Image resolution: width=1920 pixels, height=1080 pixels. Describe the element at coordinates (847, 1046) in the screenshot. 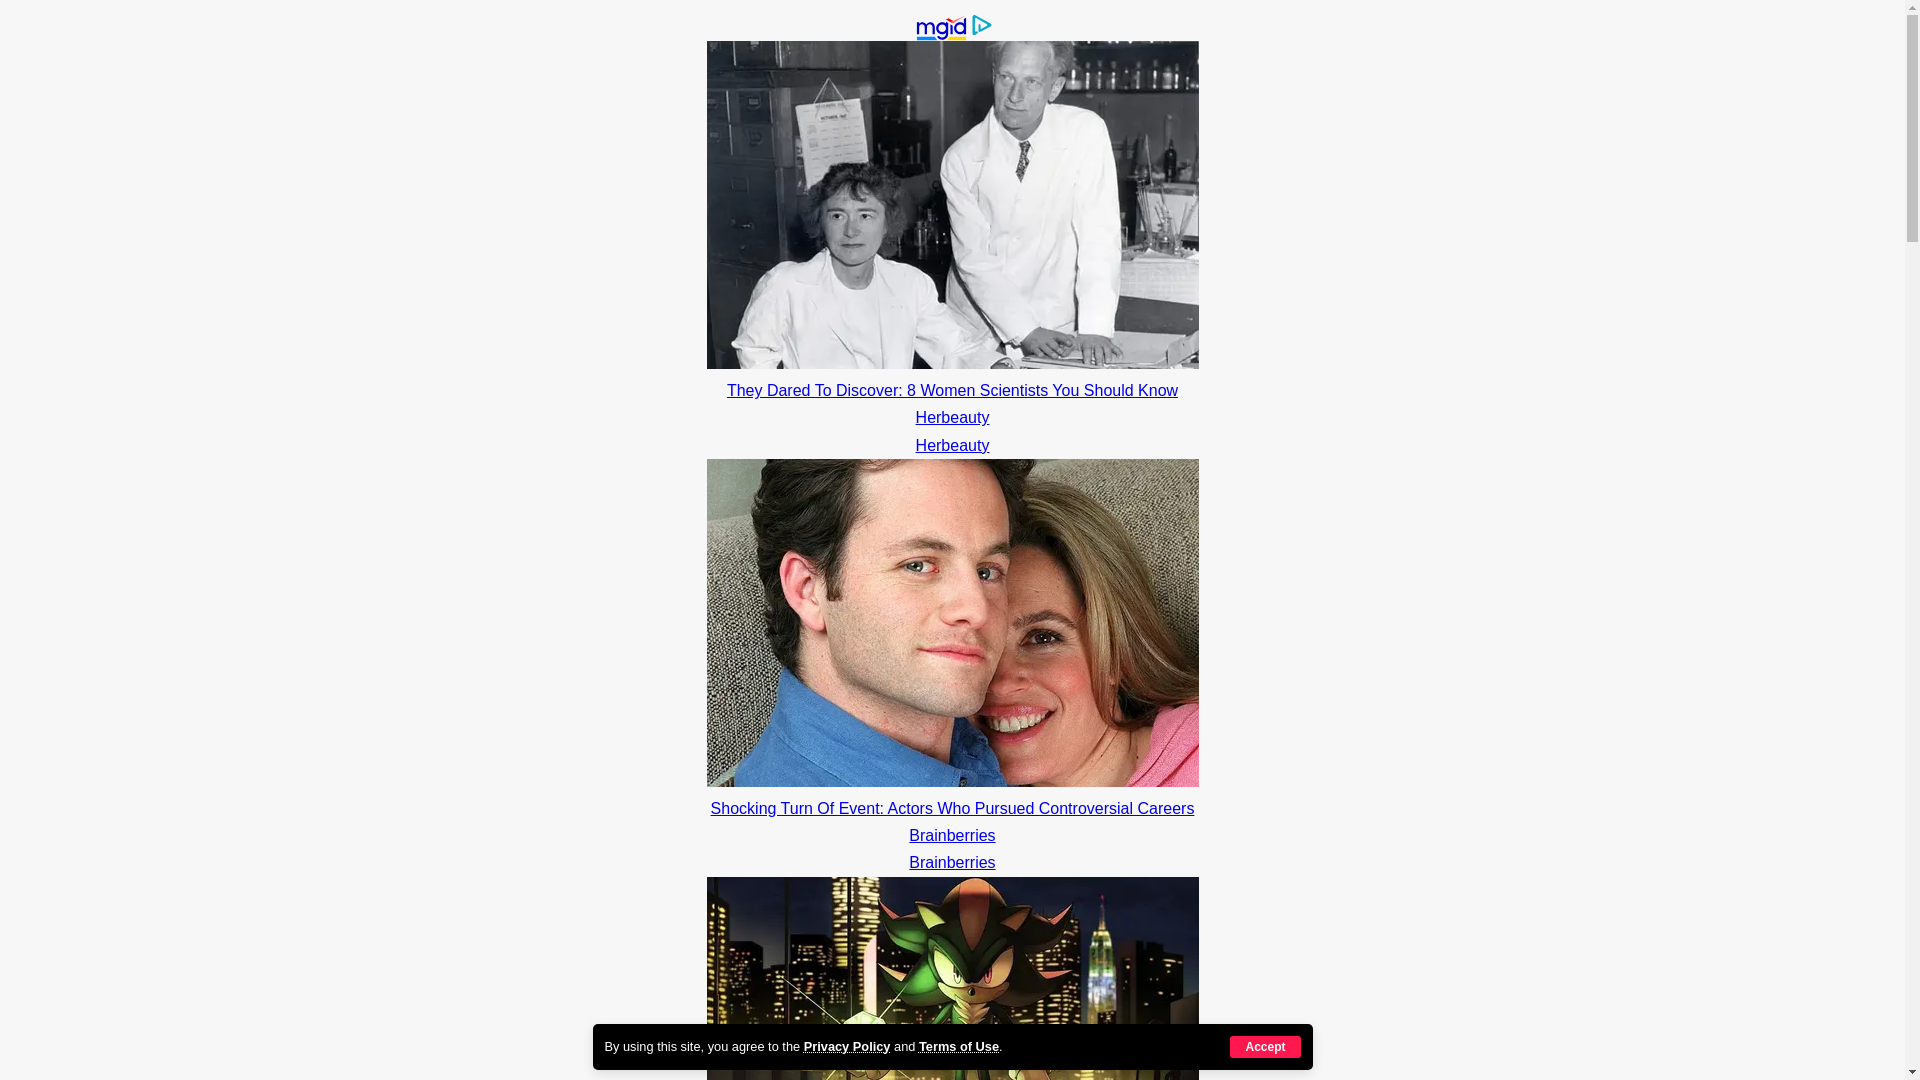

I see `Privacy Policy` at that location.